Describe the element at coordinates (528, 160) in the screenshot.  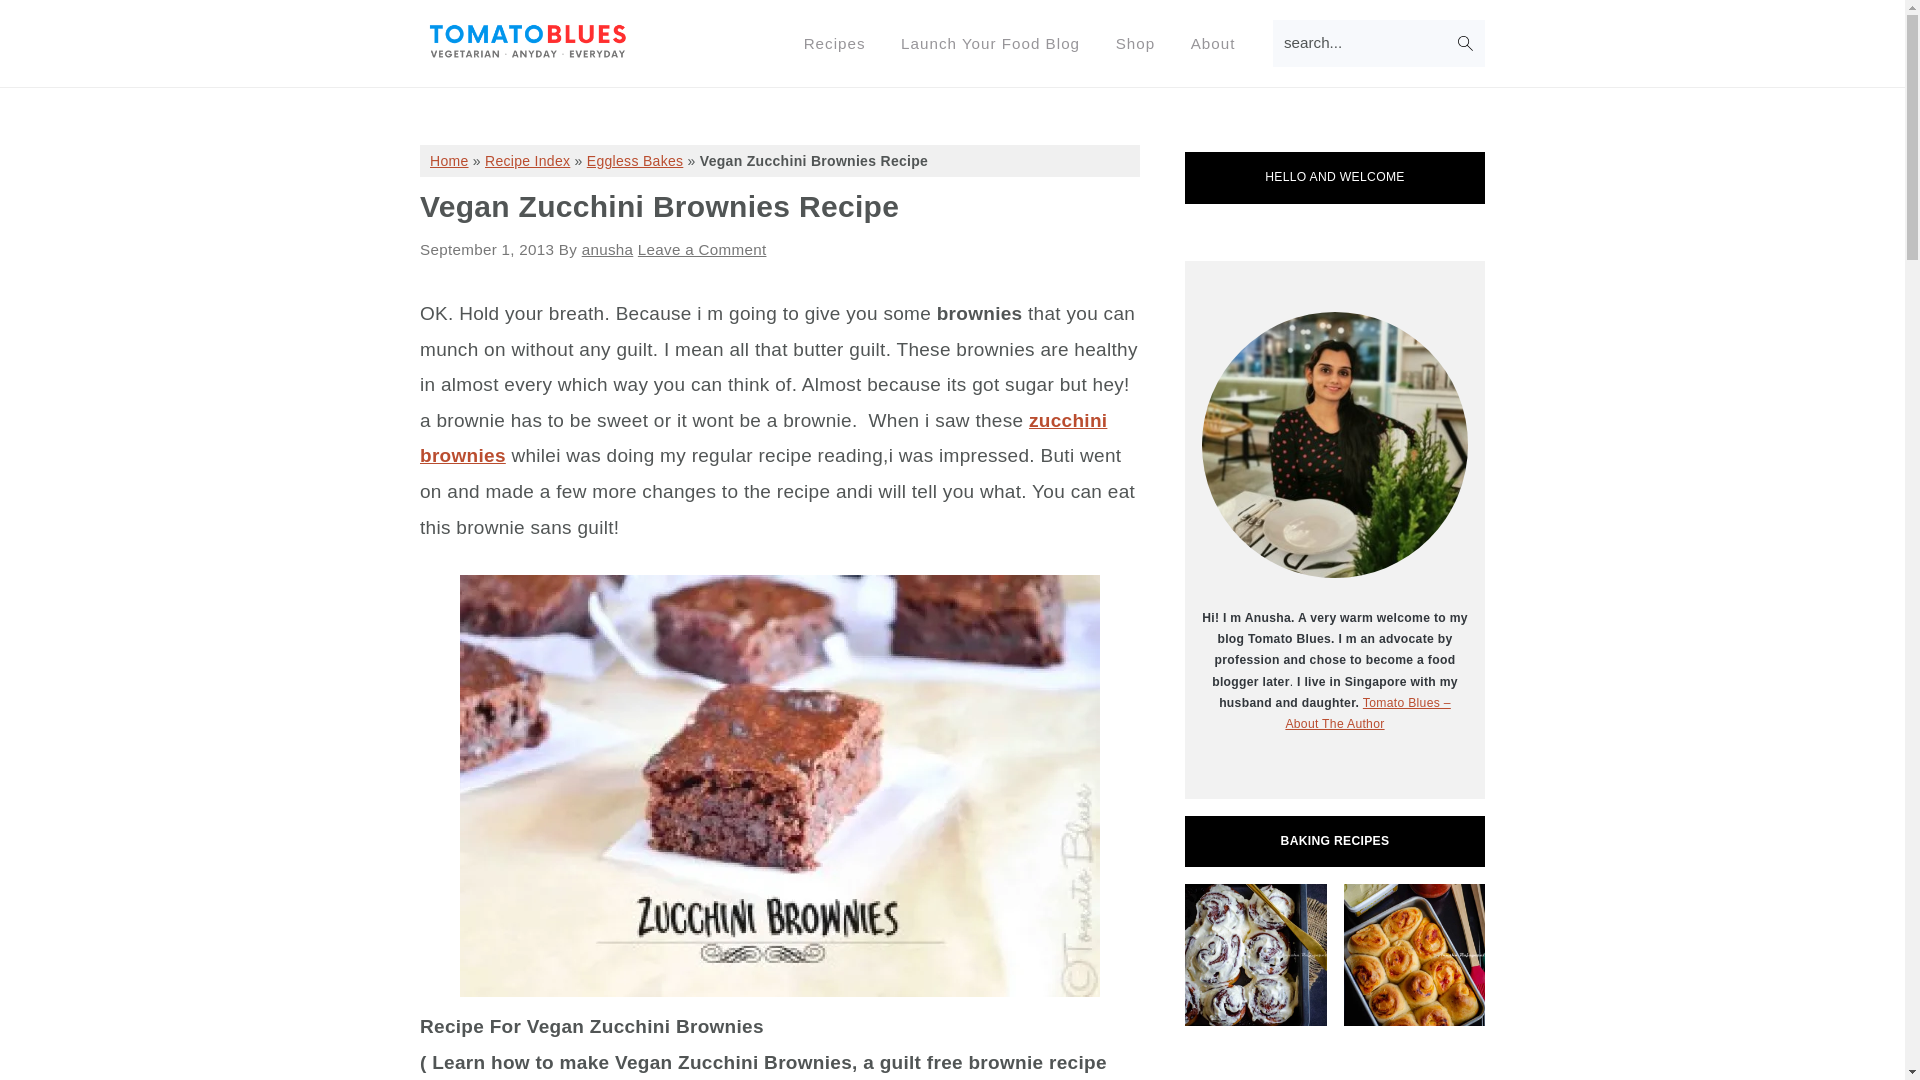
I see `Recipe Index` at that location.